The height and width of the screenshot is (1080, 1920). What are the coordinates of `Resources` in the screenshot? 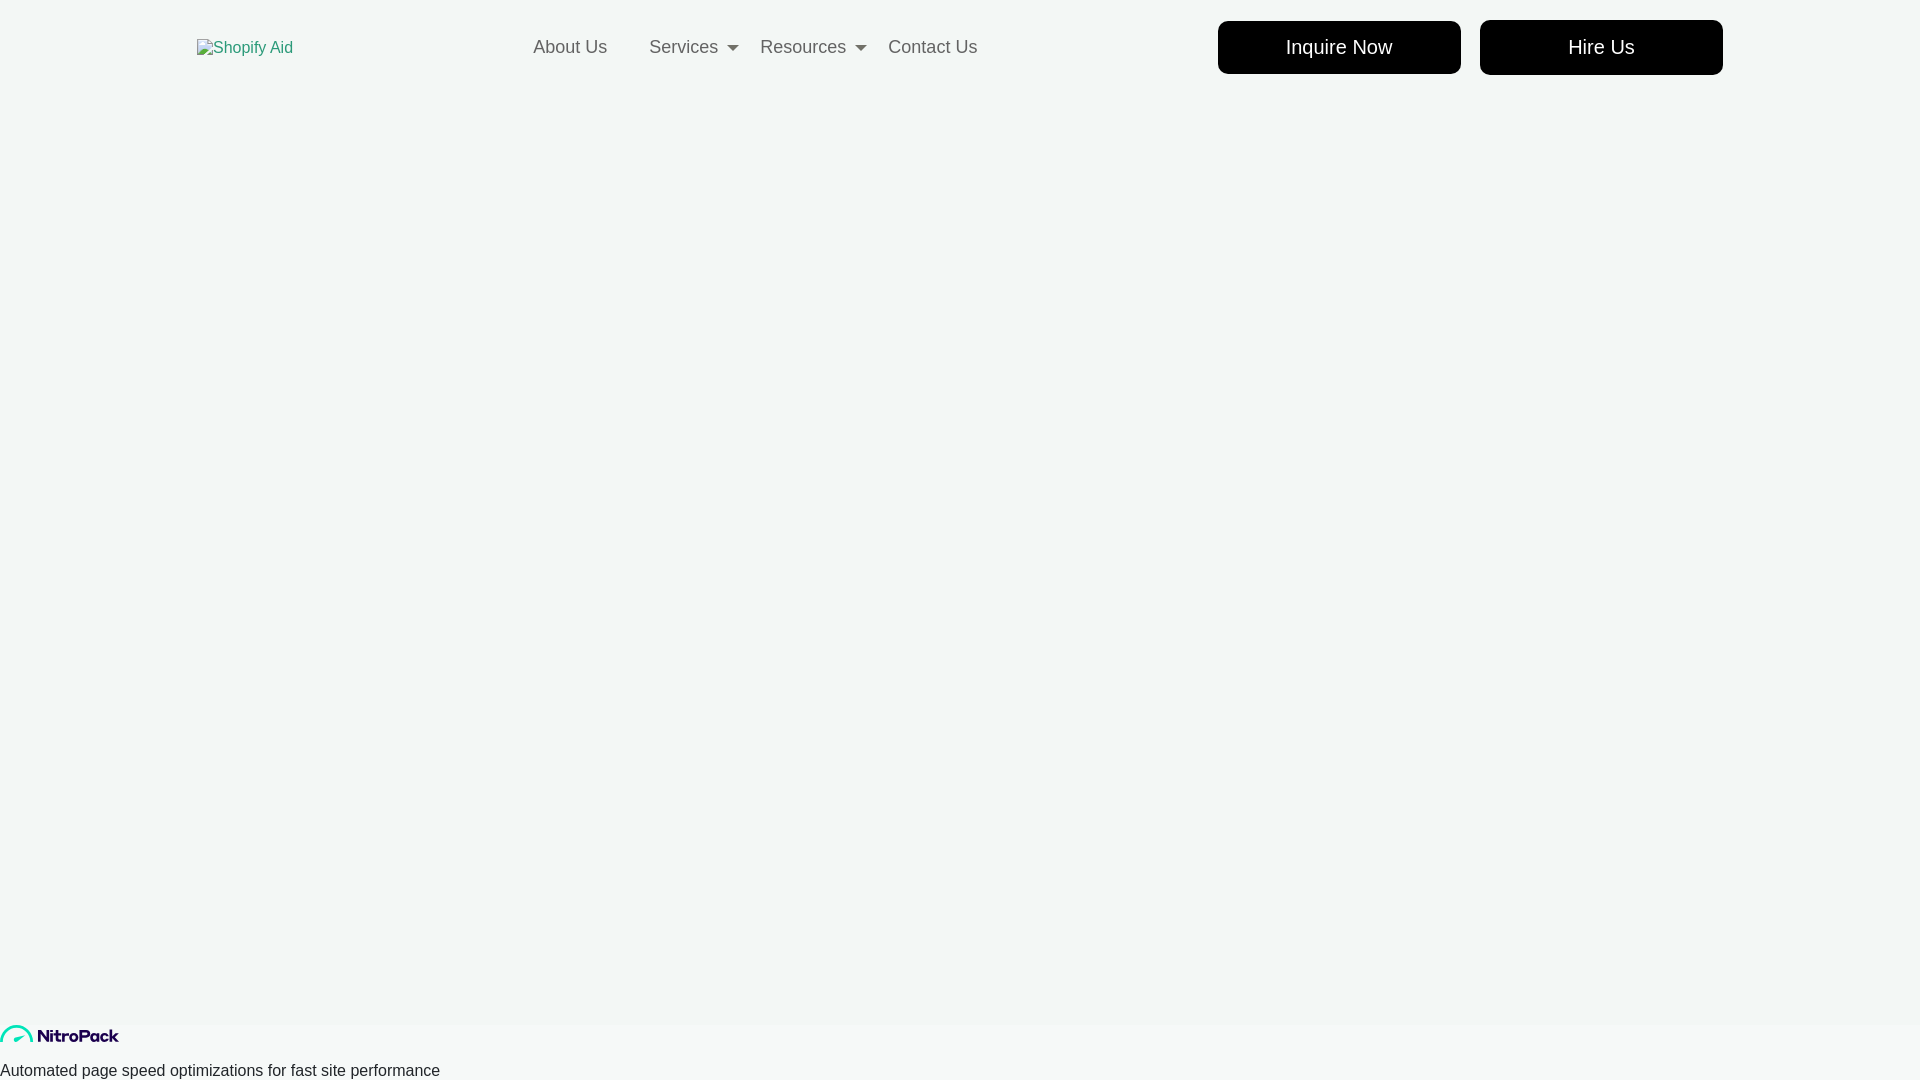 It's located at (803, 5).